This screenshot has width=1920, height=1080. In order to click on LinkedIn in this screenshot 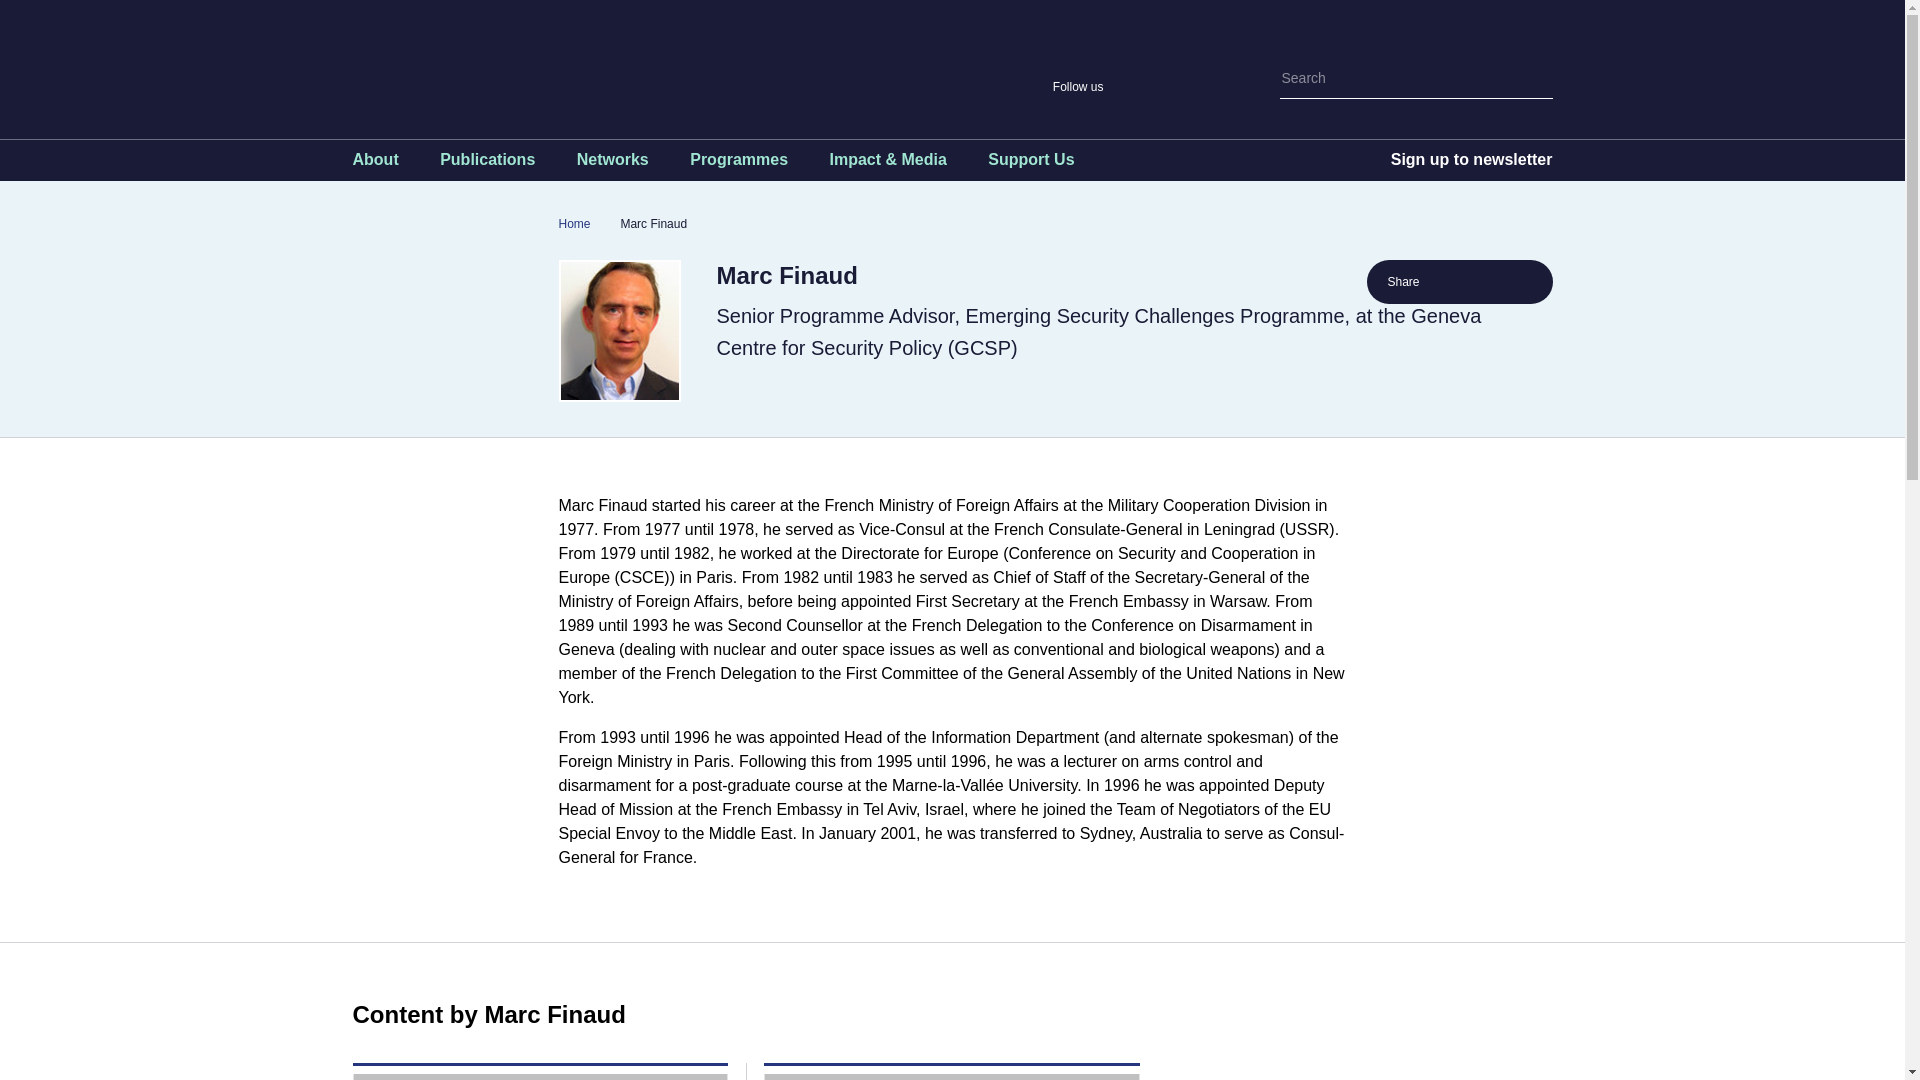, I will do `click(1232, 86)`.